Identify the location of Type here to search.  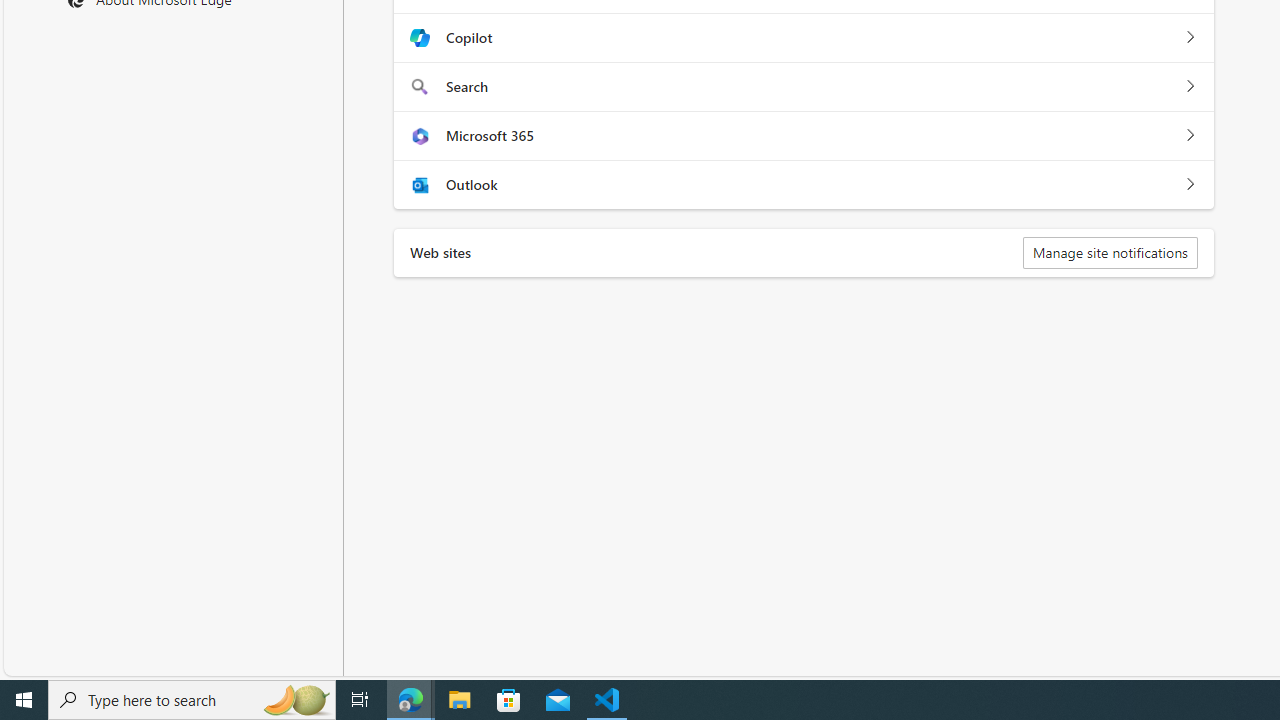
(192, 700).